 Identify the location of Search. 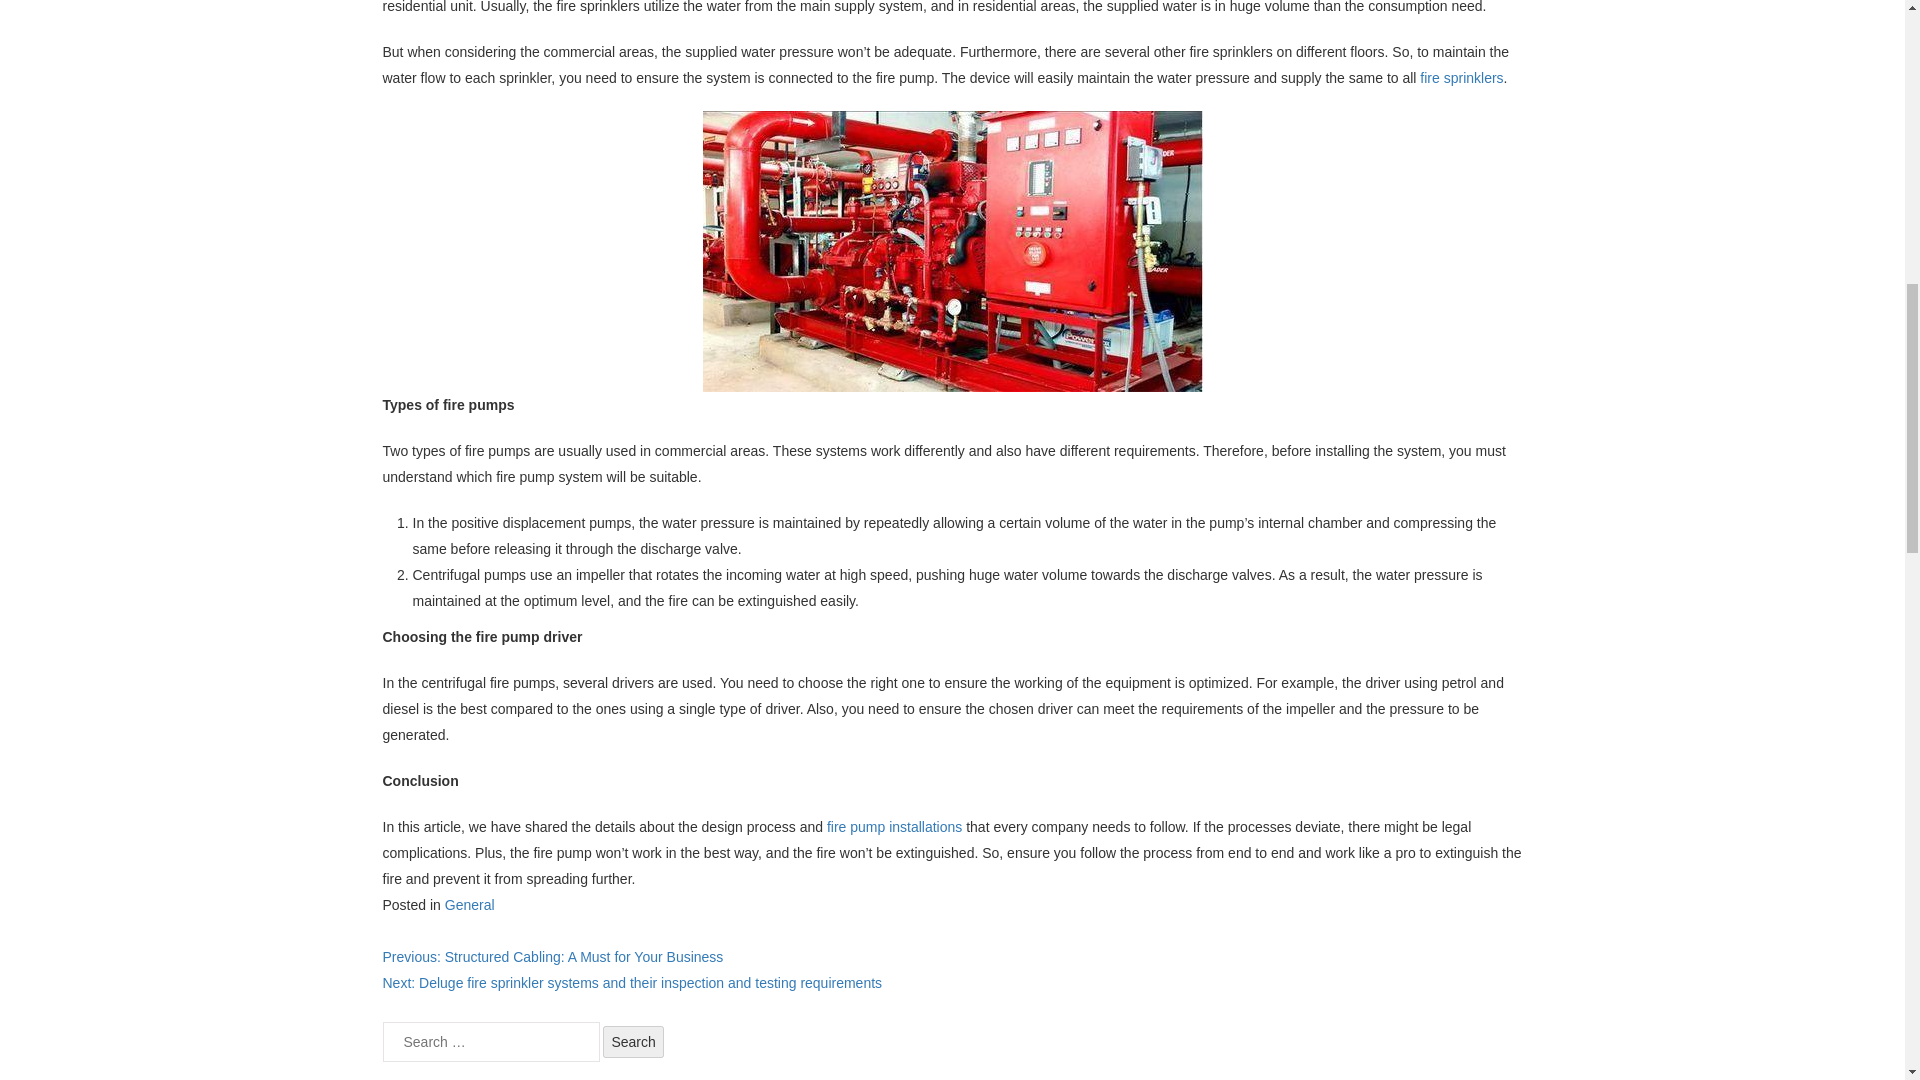
(632, 1042).